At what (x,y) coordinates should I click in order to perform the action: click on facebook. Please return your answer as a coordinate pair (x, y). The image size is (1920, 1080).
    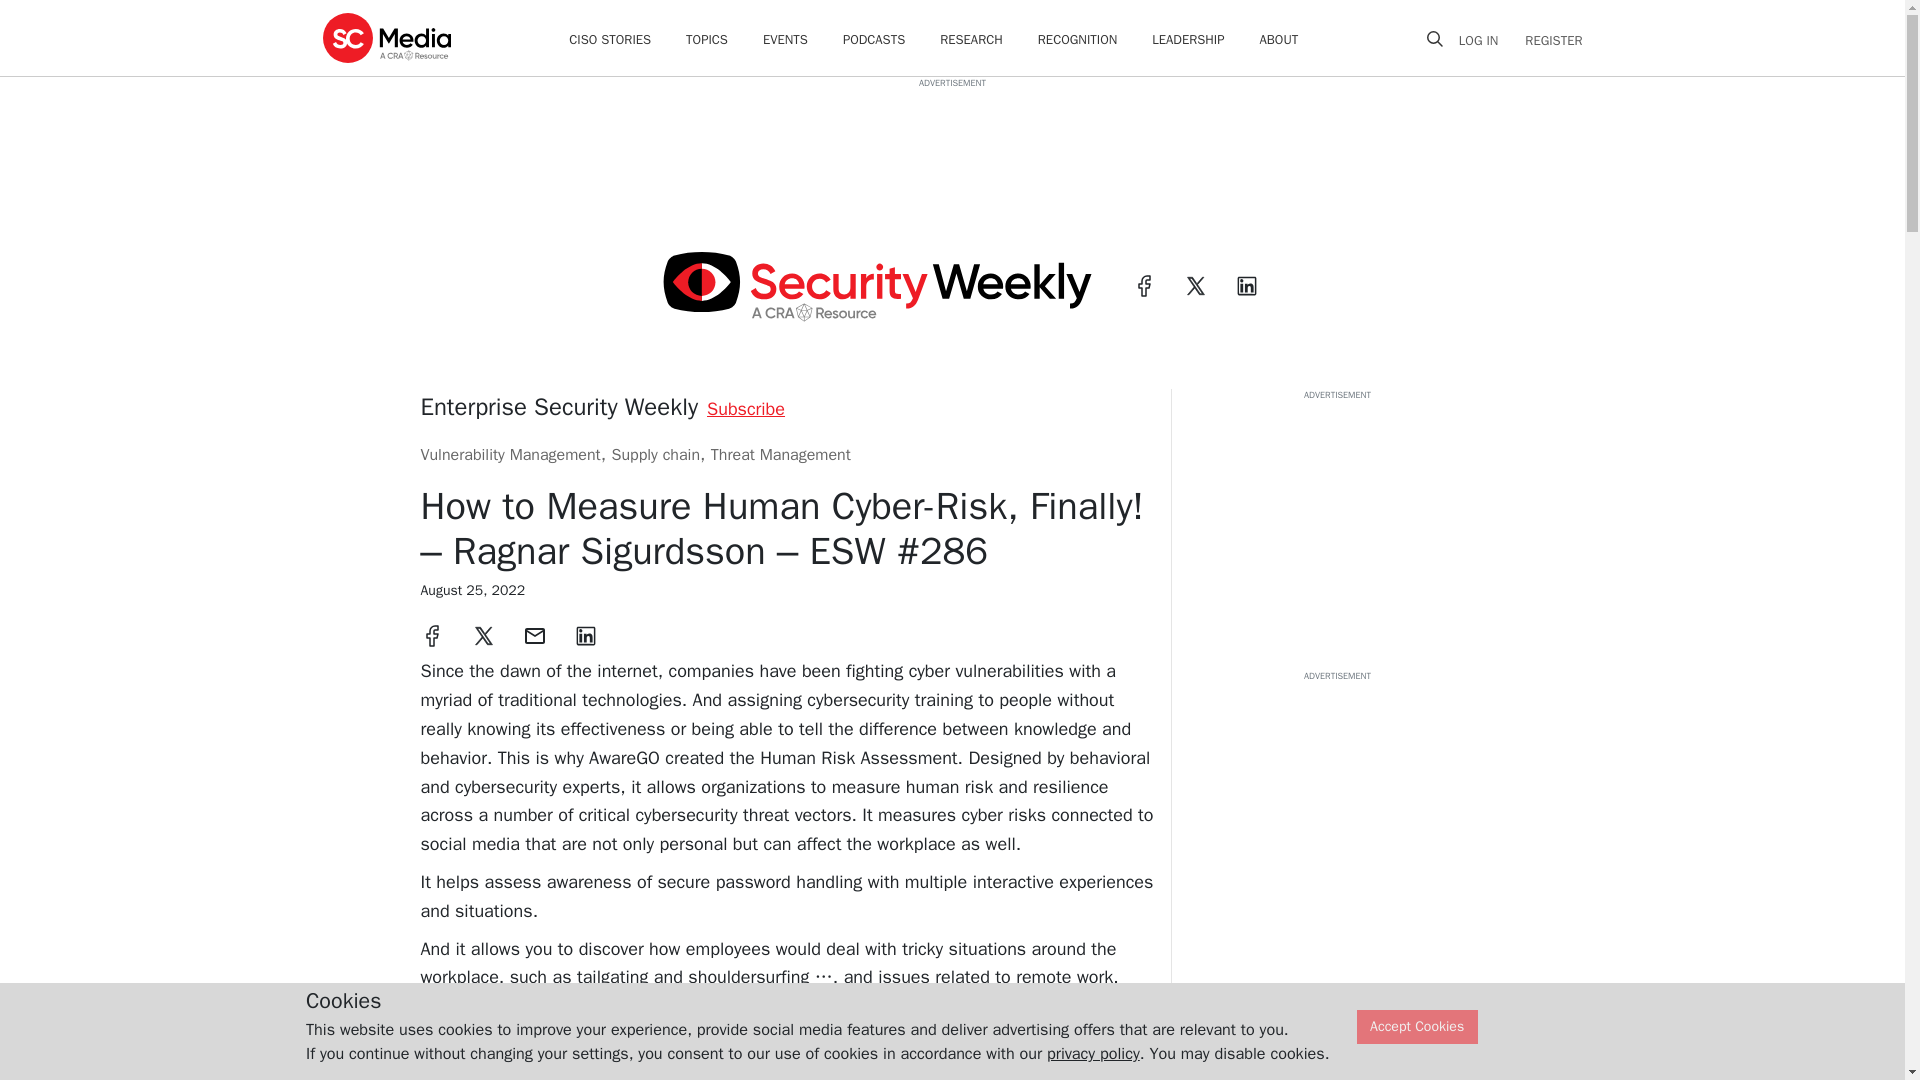
    Looking at the image, I should click on (1144, 286).